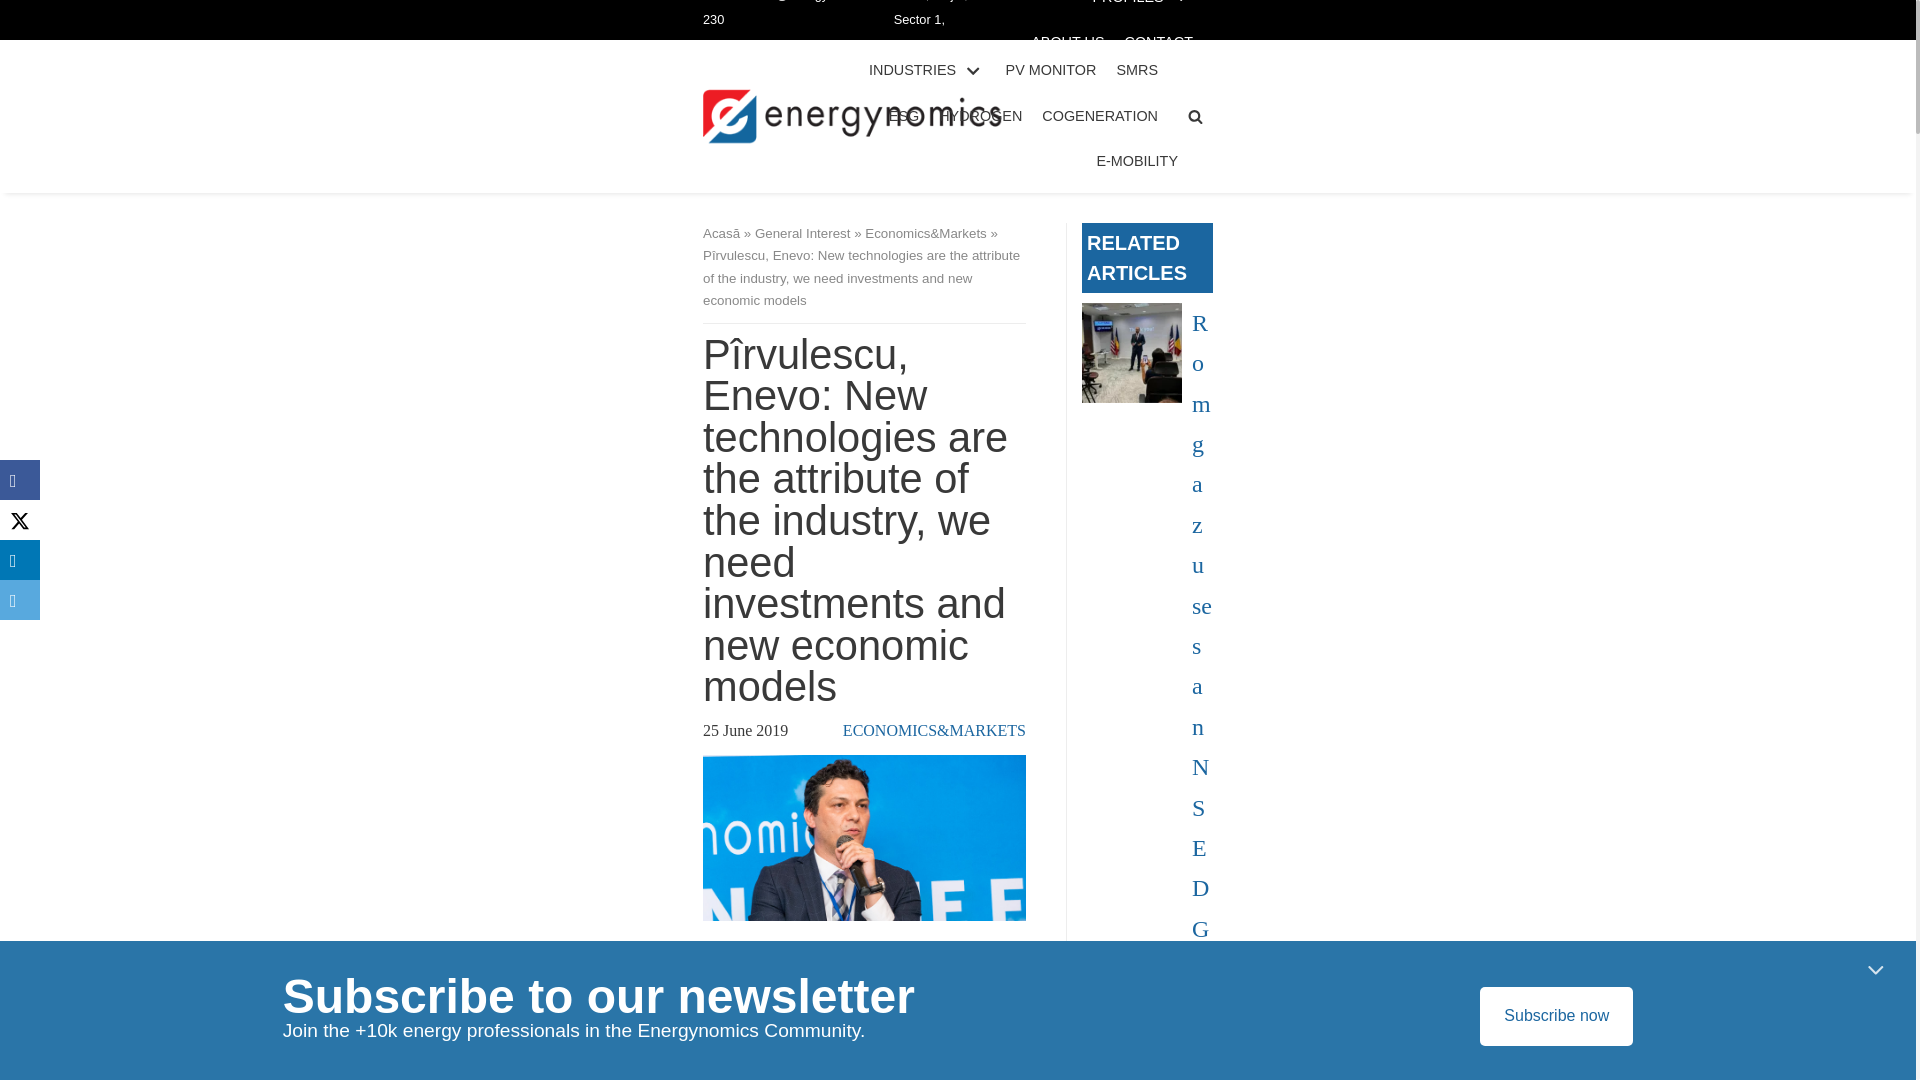  What do you see at coordinates (934, 38) in the screenshot?
I see `Str. Teheran nr. 22, etaj 1, Sector 1, Bucuresti, 011932` at bounding box center [934, 38].